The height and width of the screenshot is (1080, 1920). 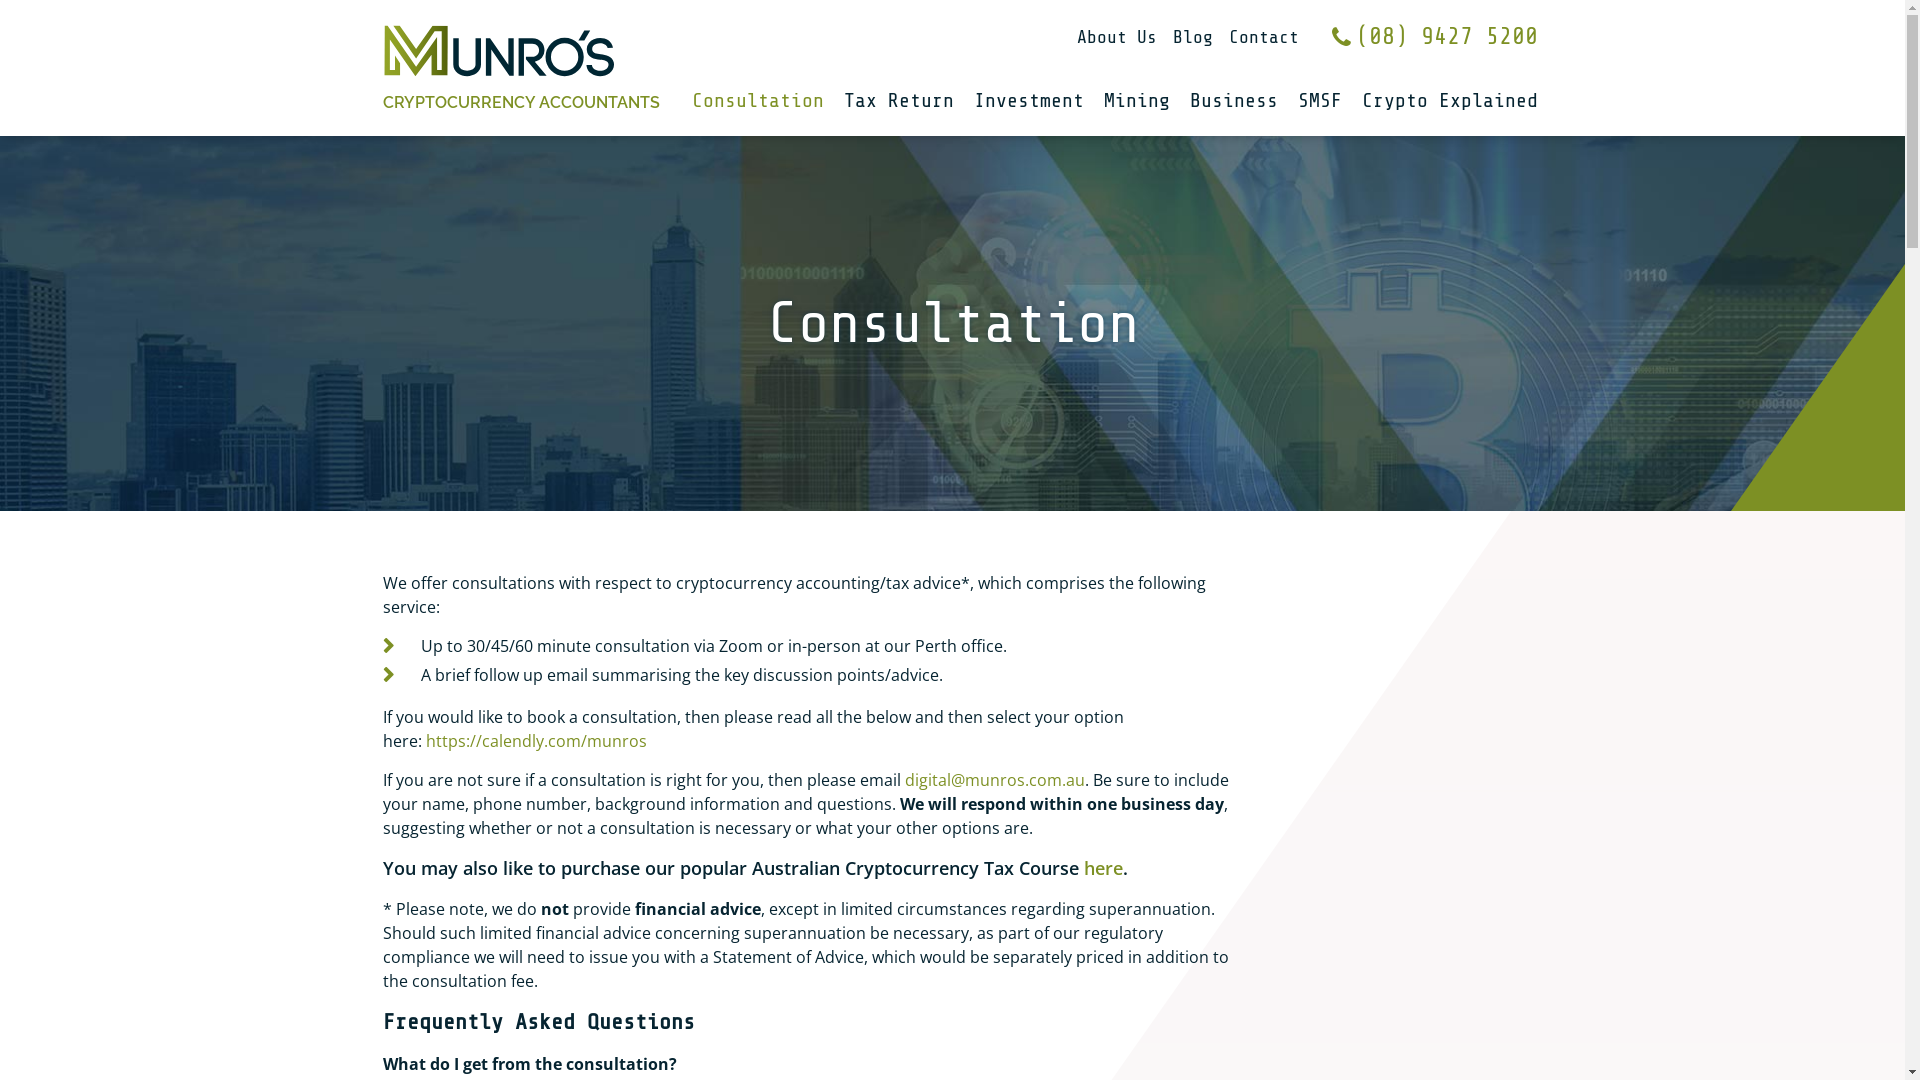 What do you see at coordinates (1450, 101) in the screenshot?
I see `Crypto Explained` at bounding box center [1450, 101].